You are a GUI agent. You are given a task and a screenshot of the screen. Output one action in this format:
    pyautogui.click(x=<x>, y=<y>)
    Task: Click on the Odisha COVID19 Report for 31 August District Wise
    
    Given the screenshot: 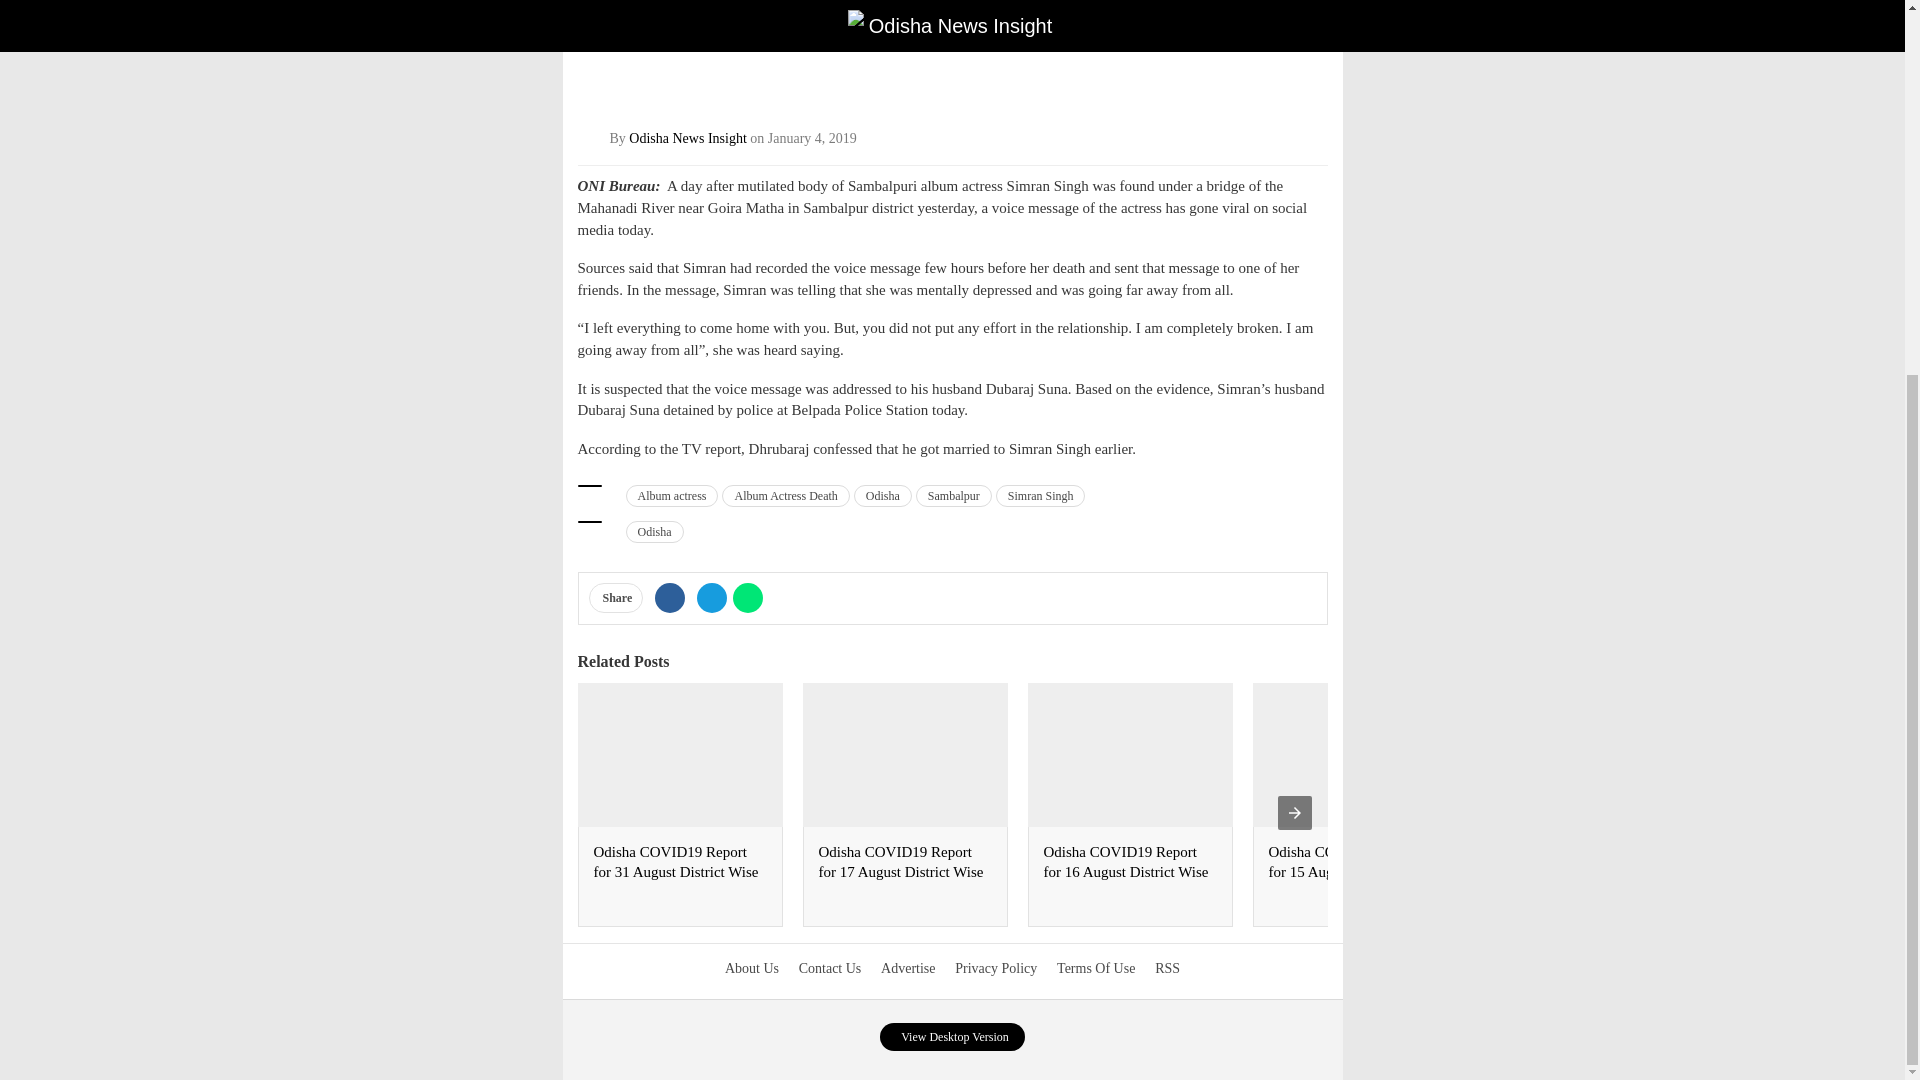 What is the action you would take?
    pyautogui.click(x=676, y=862)
    